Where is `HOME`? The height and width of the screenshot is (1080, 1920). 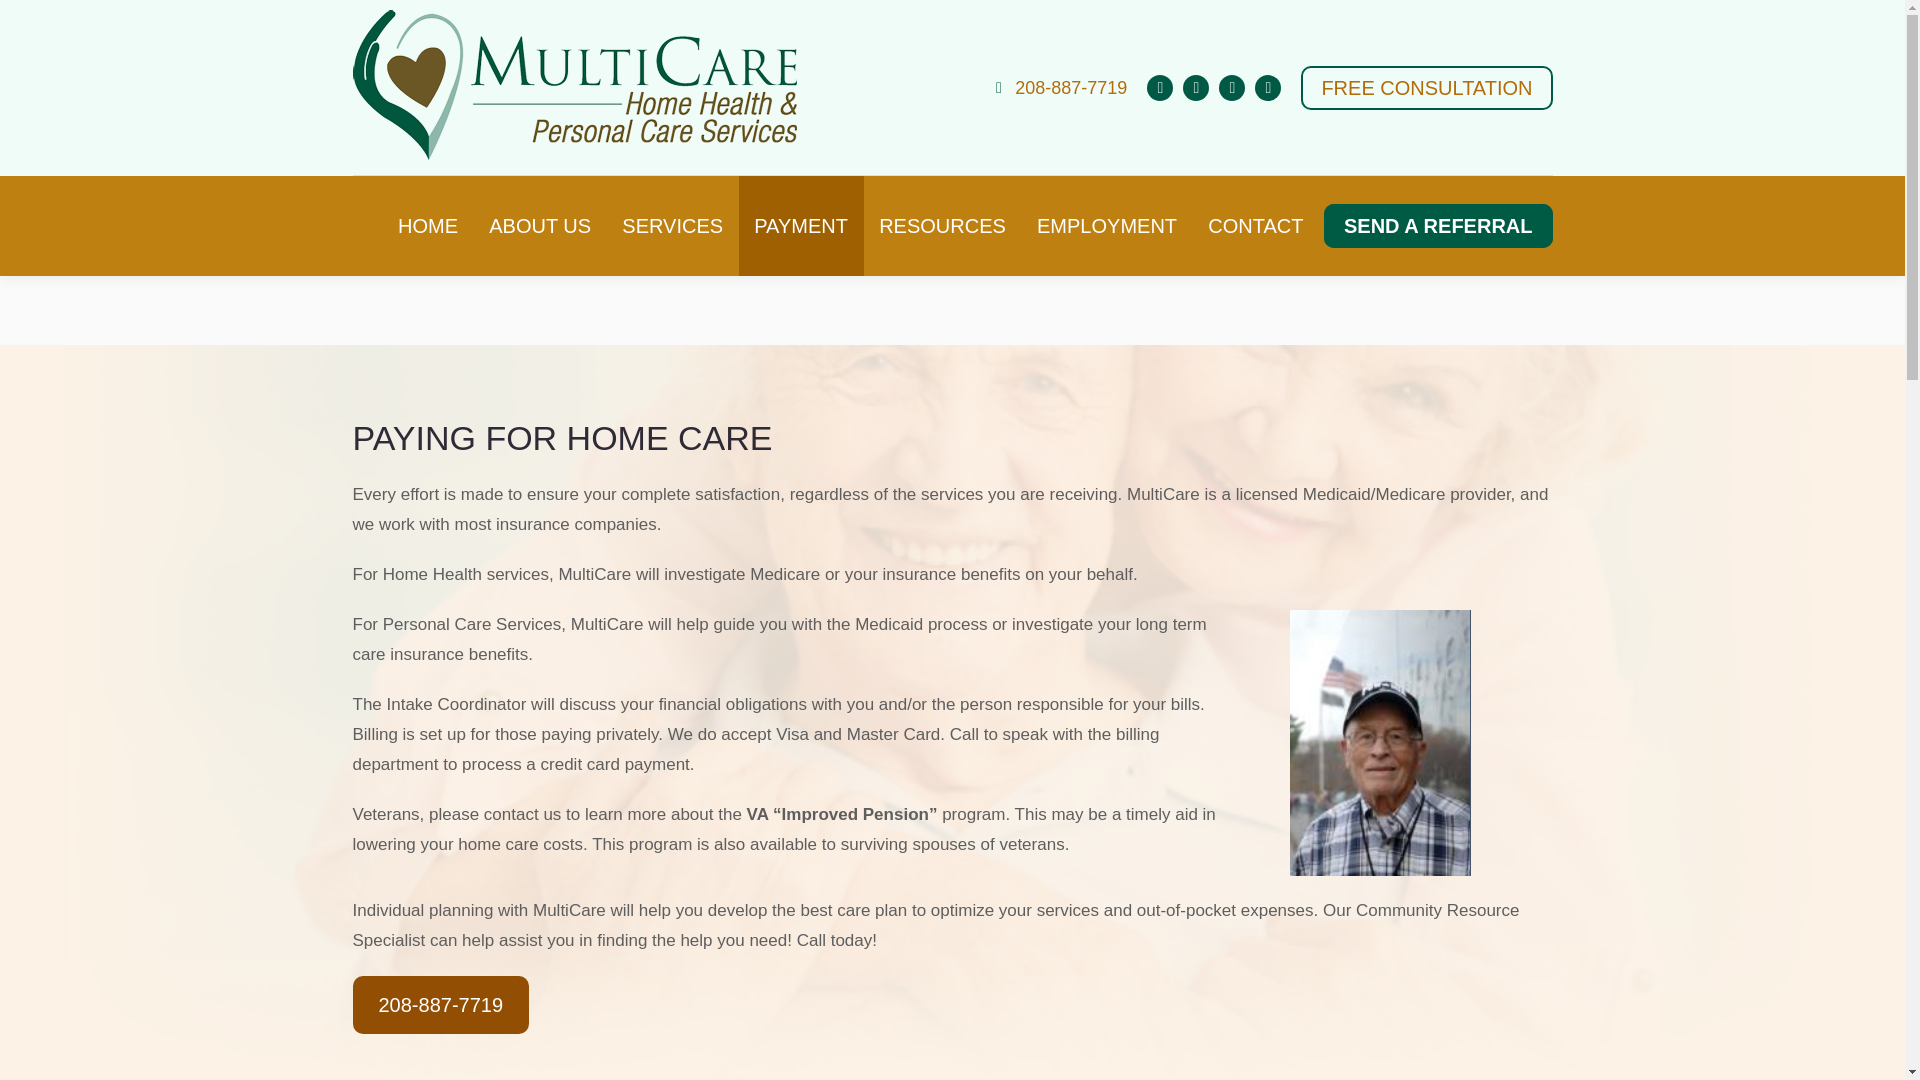
HOME is located at coordinates (427, 226).